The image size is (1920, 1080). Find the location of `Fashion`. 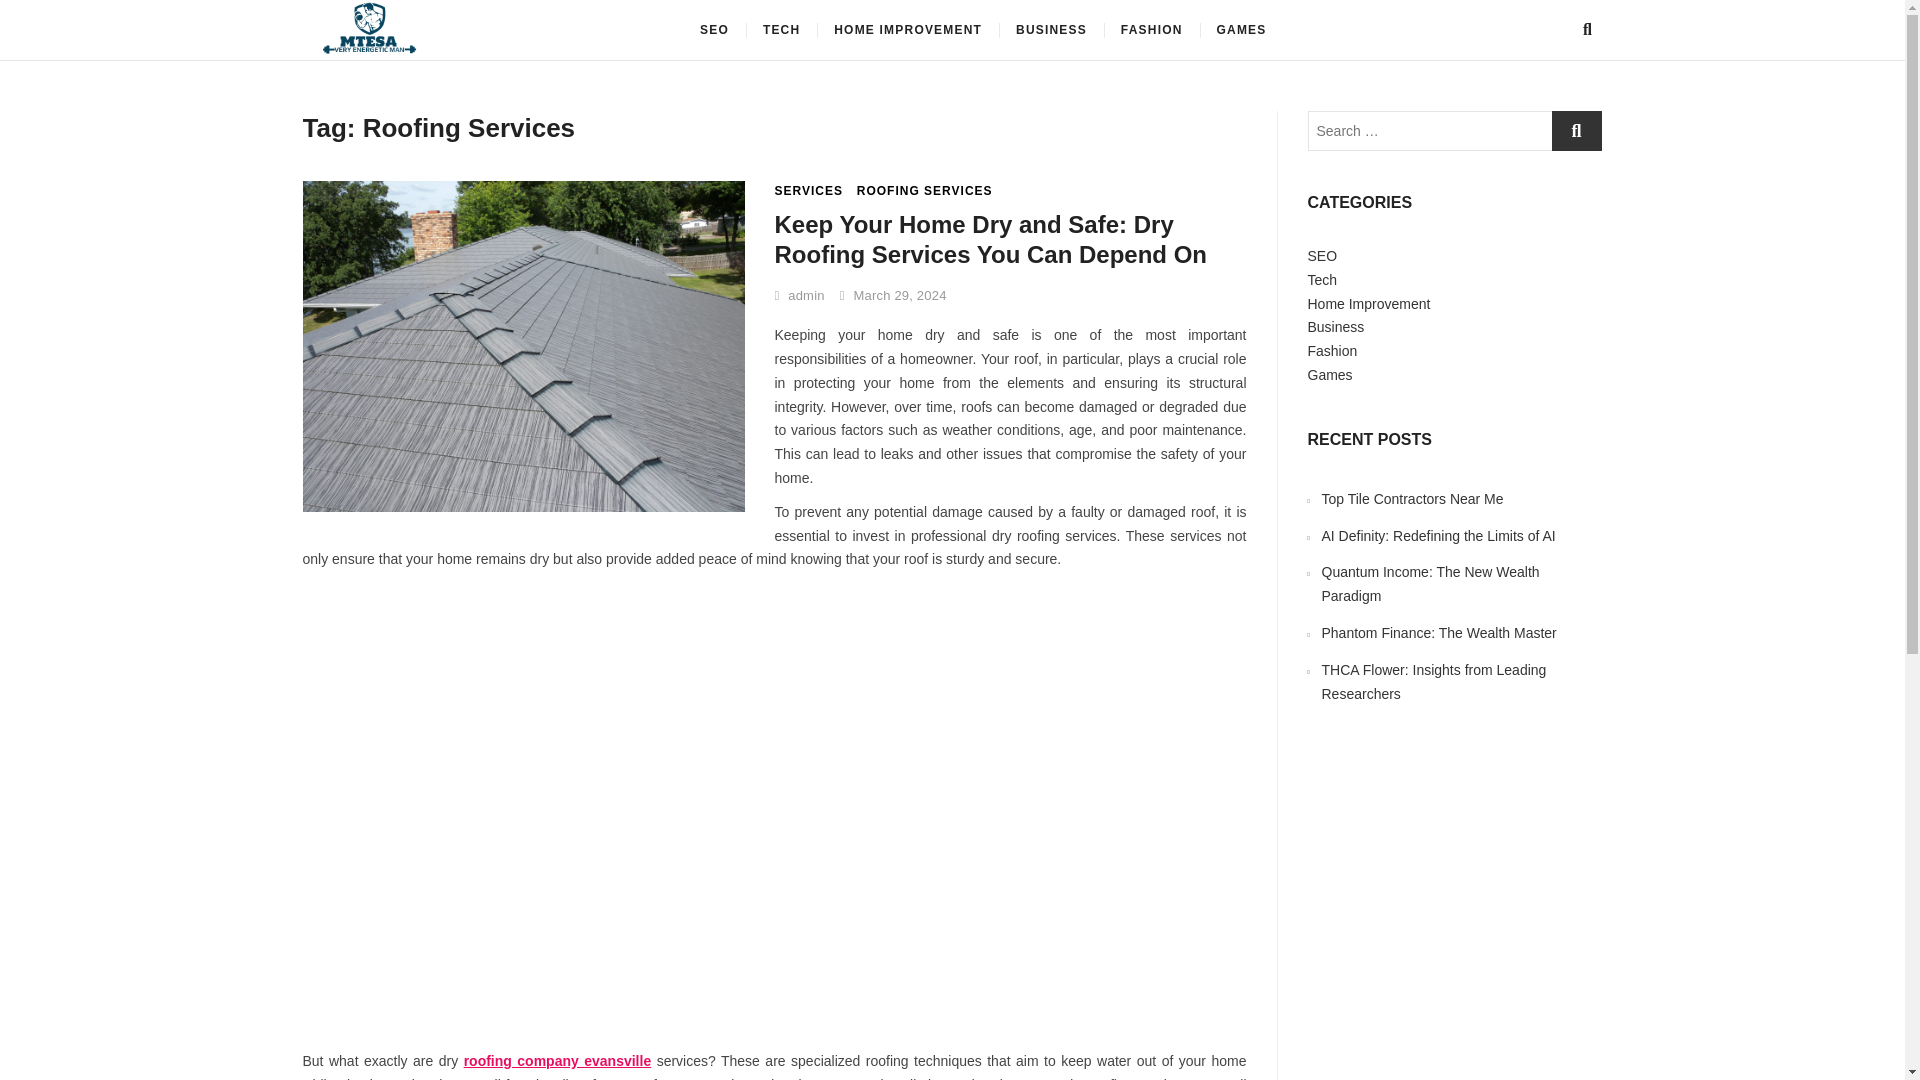

Fashion is located at coordinates (1332, 350).